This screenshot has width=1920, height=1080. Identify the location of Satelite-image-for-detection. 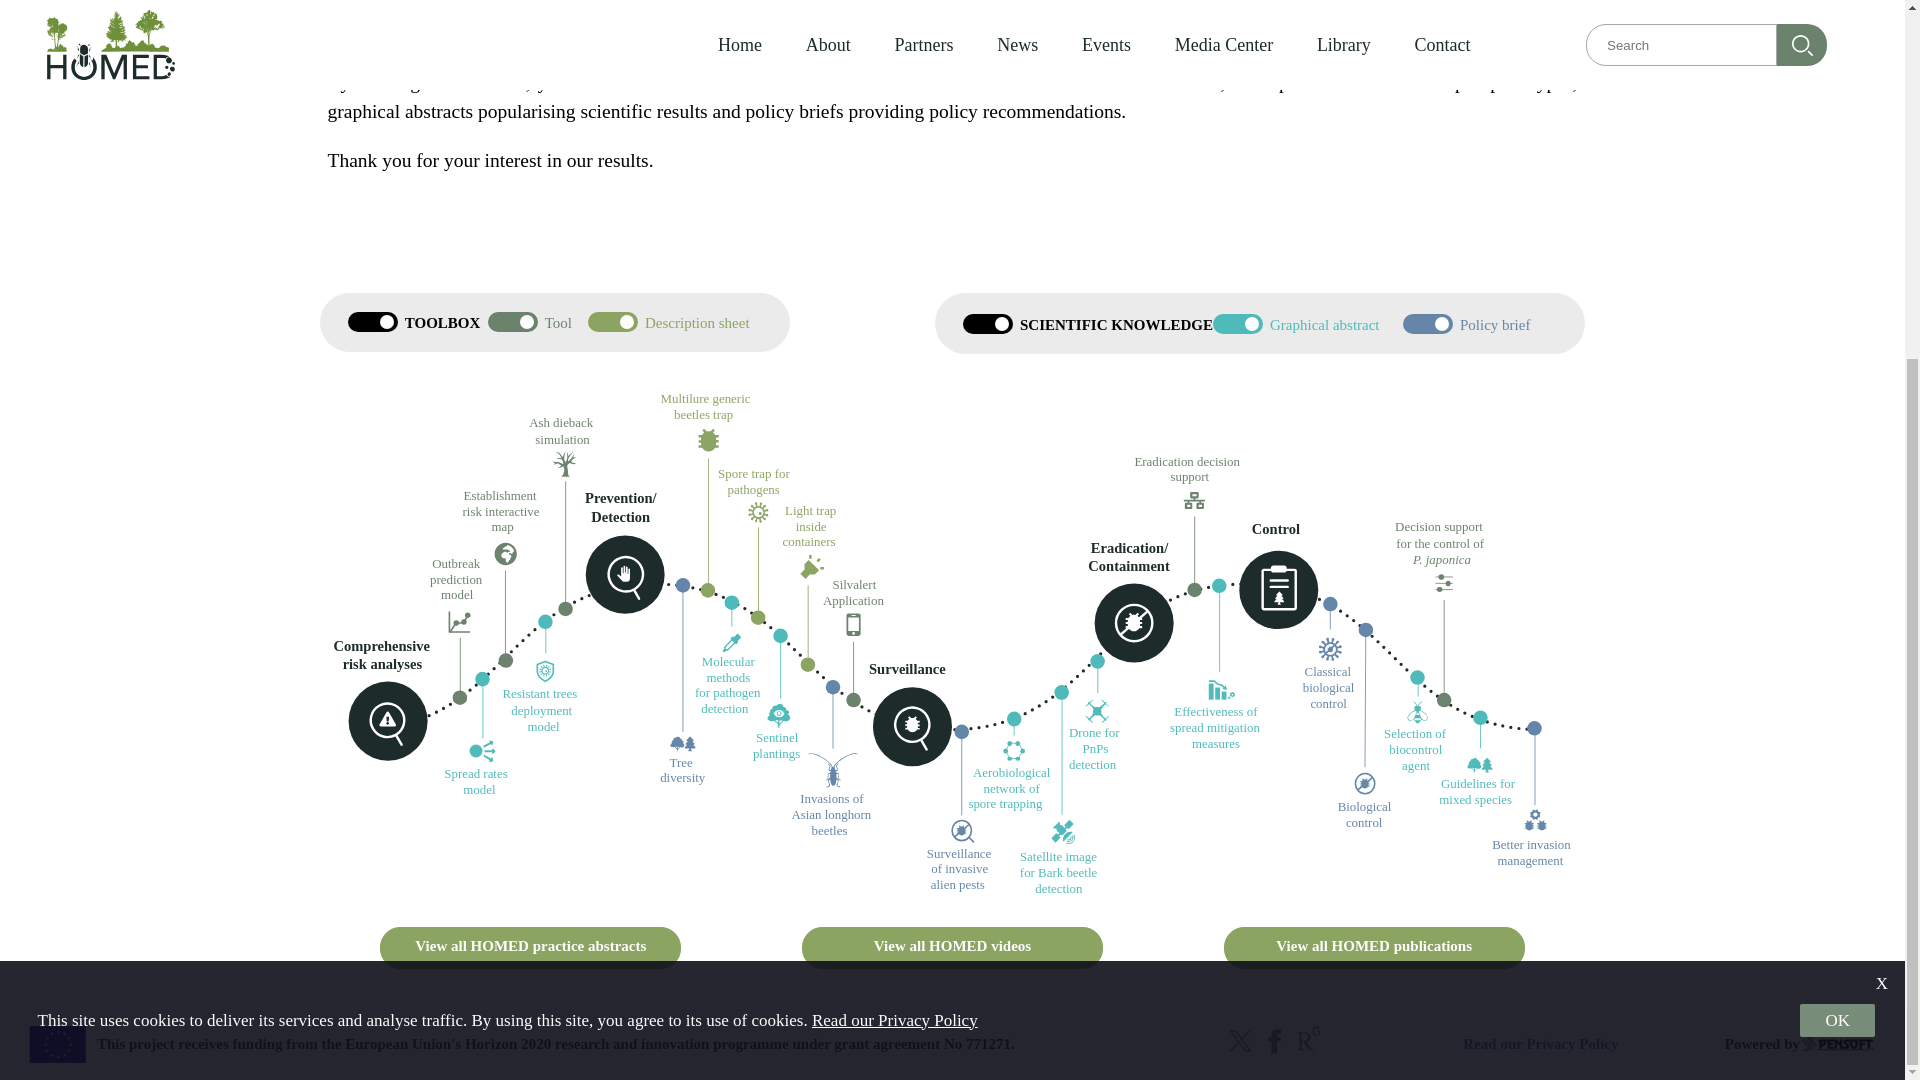
(1065, 857).